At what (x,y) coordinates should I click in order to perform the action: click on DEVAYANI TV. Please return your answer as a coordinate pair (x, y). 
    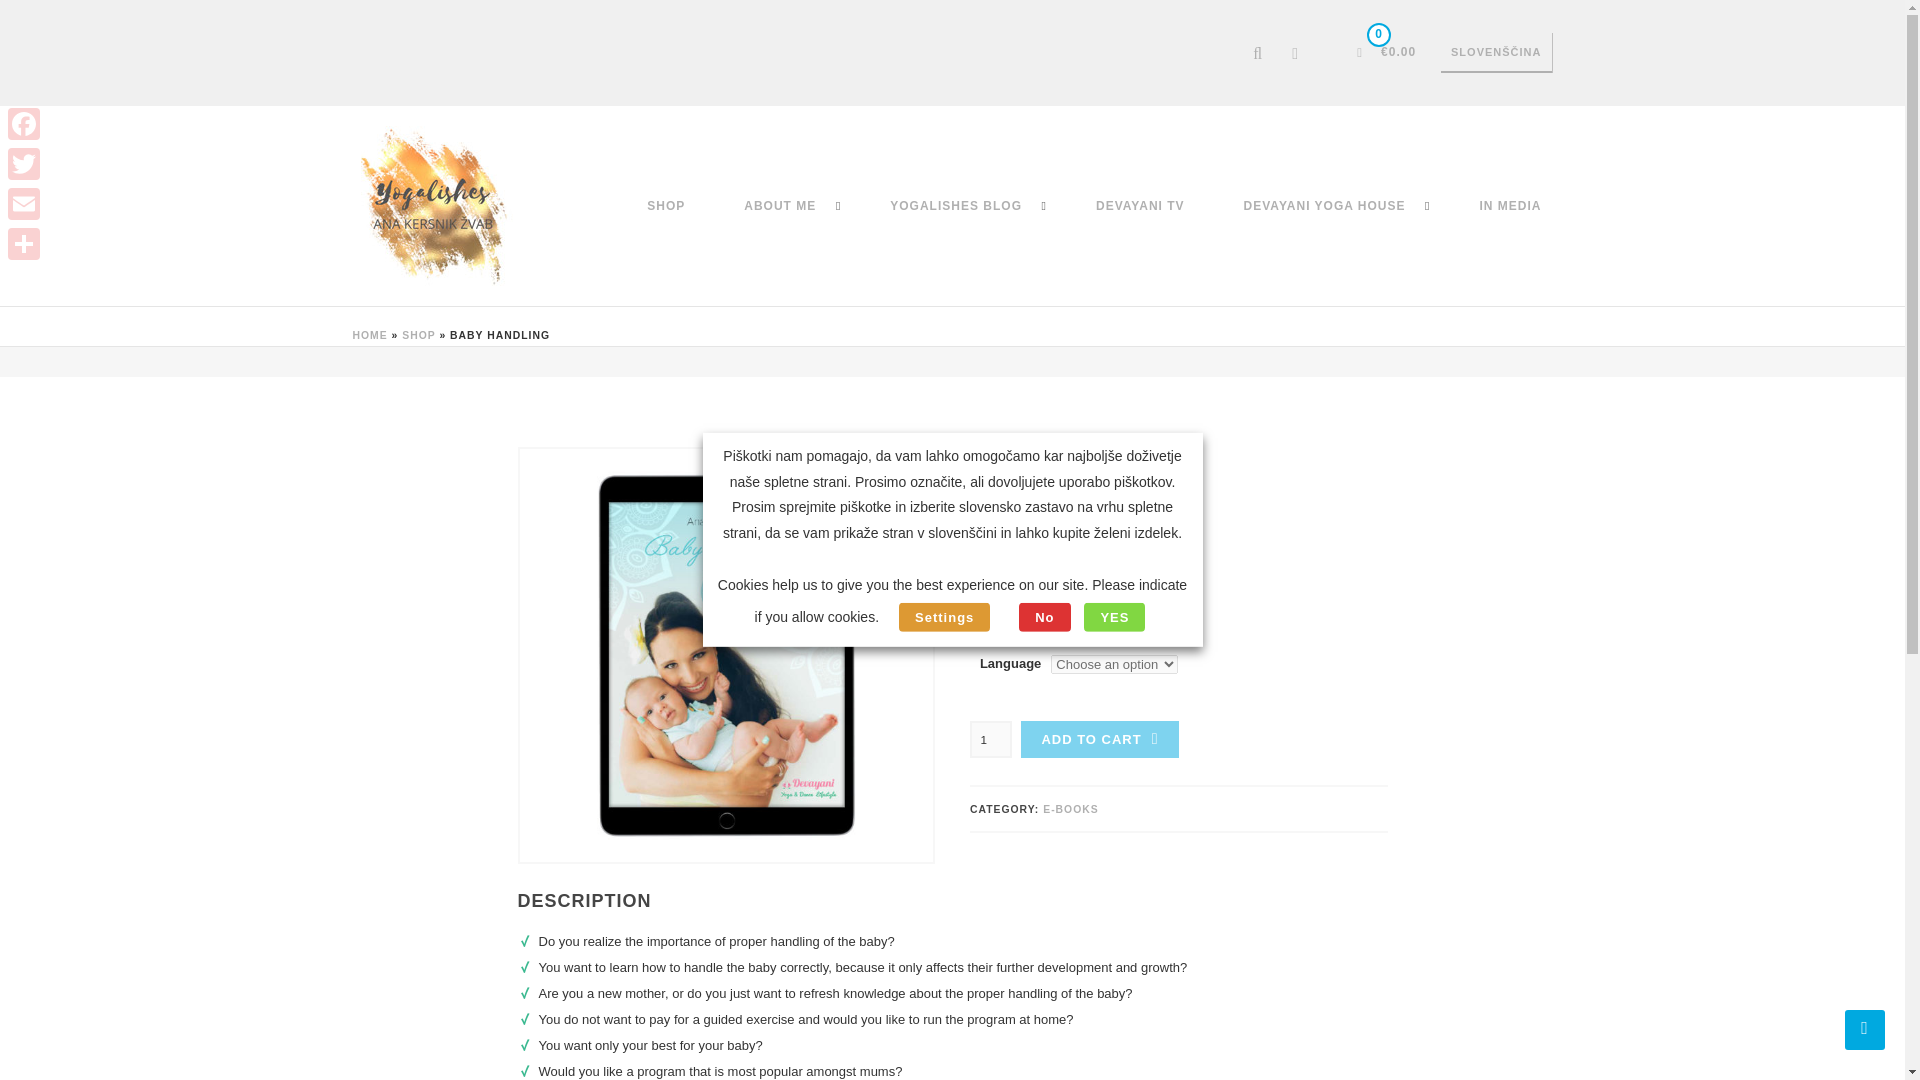
    Looking at the image, I should click on (1140, 204).